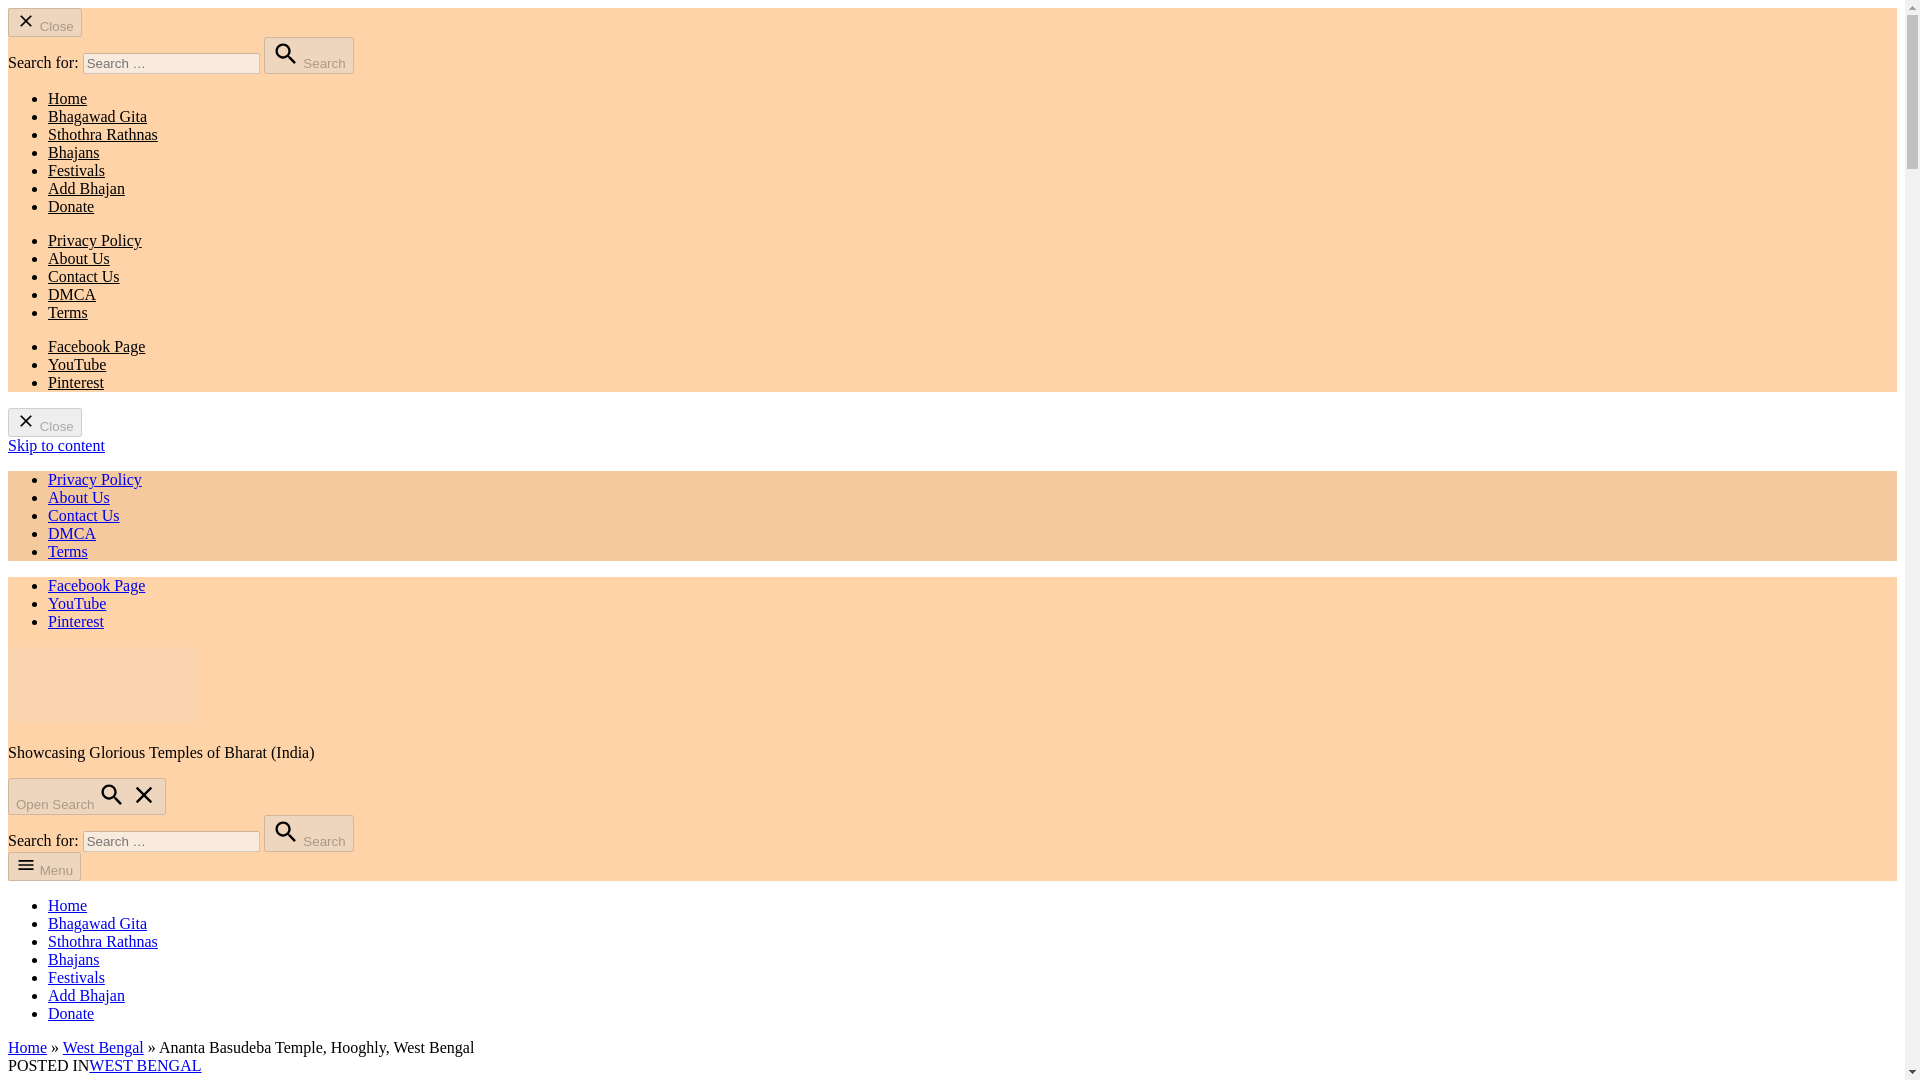 Image resolution: width=1920 pixels, height=1080 pixels. Describe the element at coordinates (68, 312) in the screenshot. I see `Terms` at that location.